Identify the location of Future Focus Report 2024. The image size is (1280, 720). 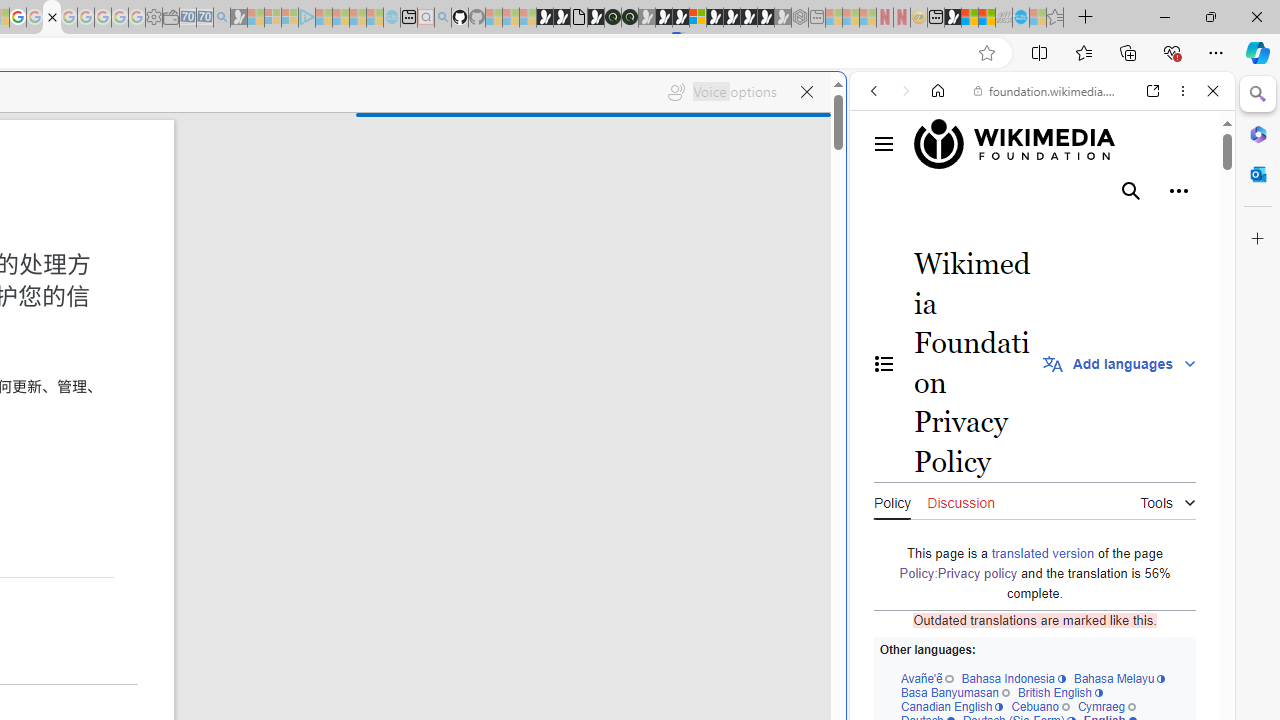
(630, 18).